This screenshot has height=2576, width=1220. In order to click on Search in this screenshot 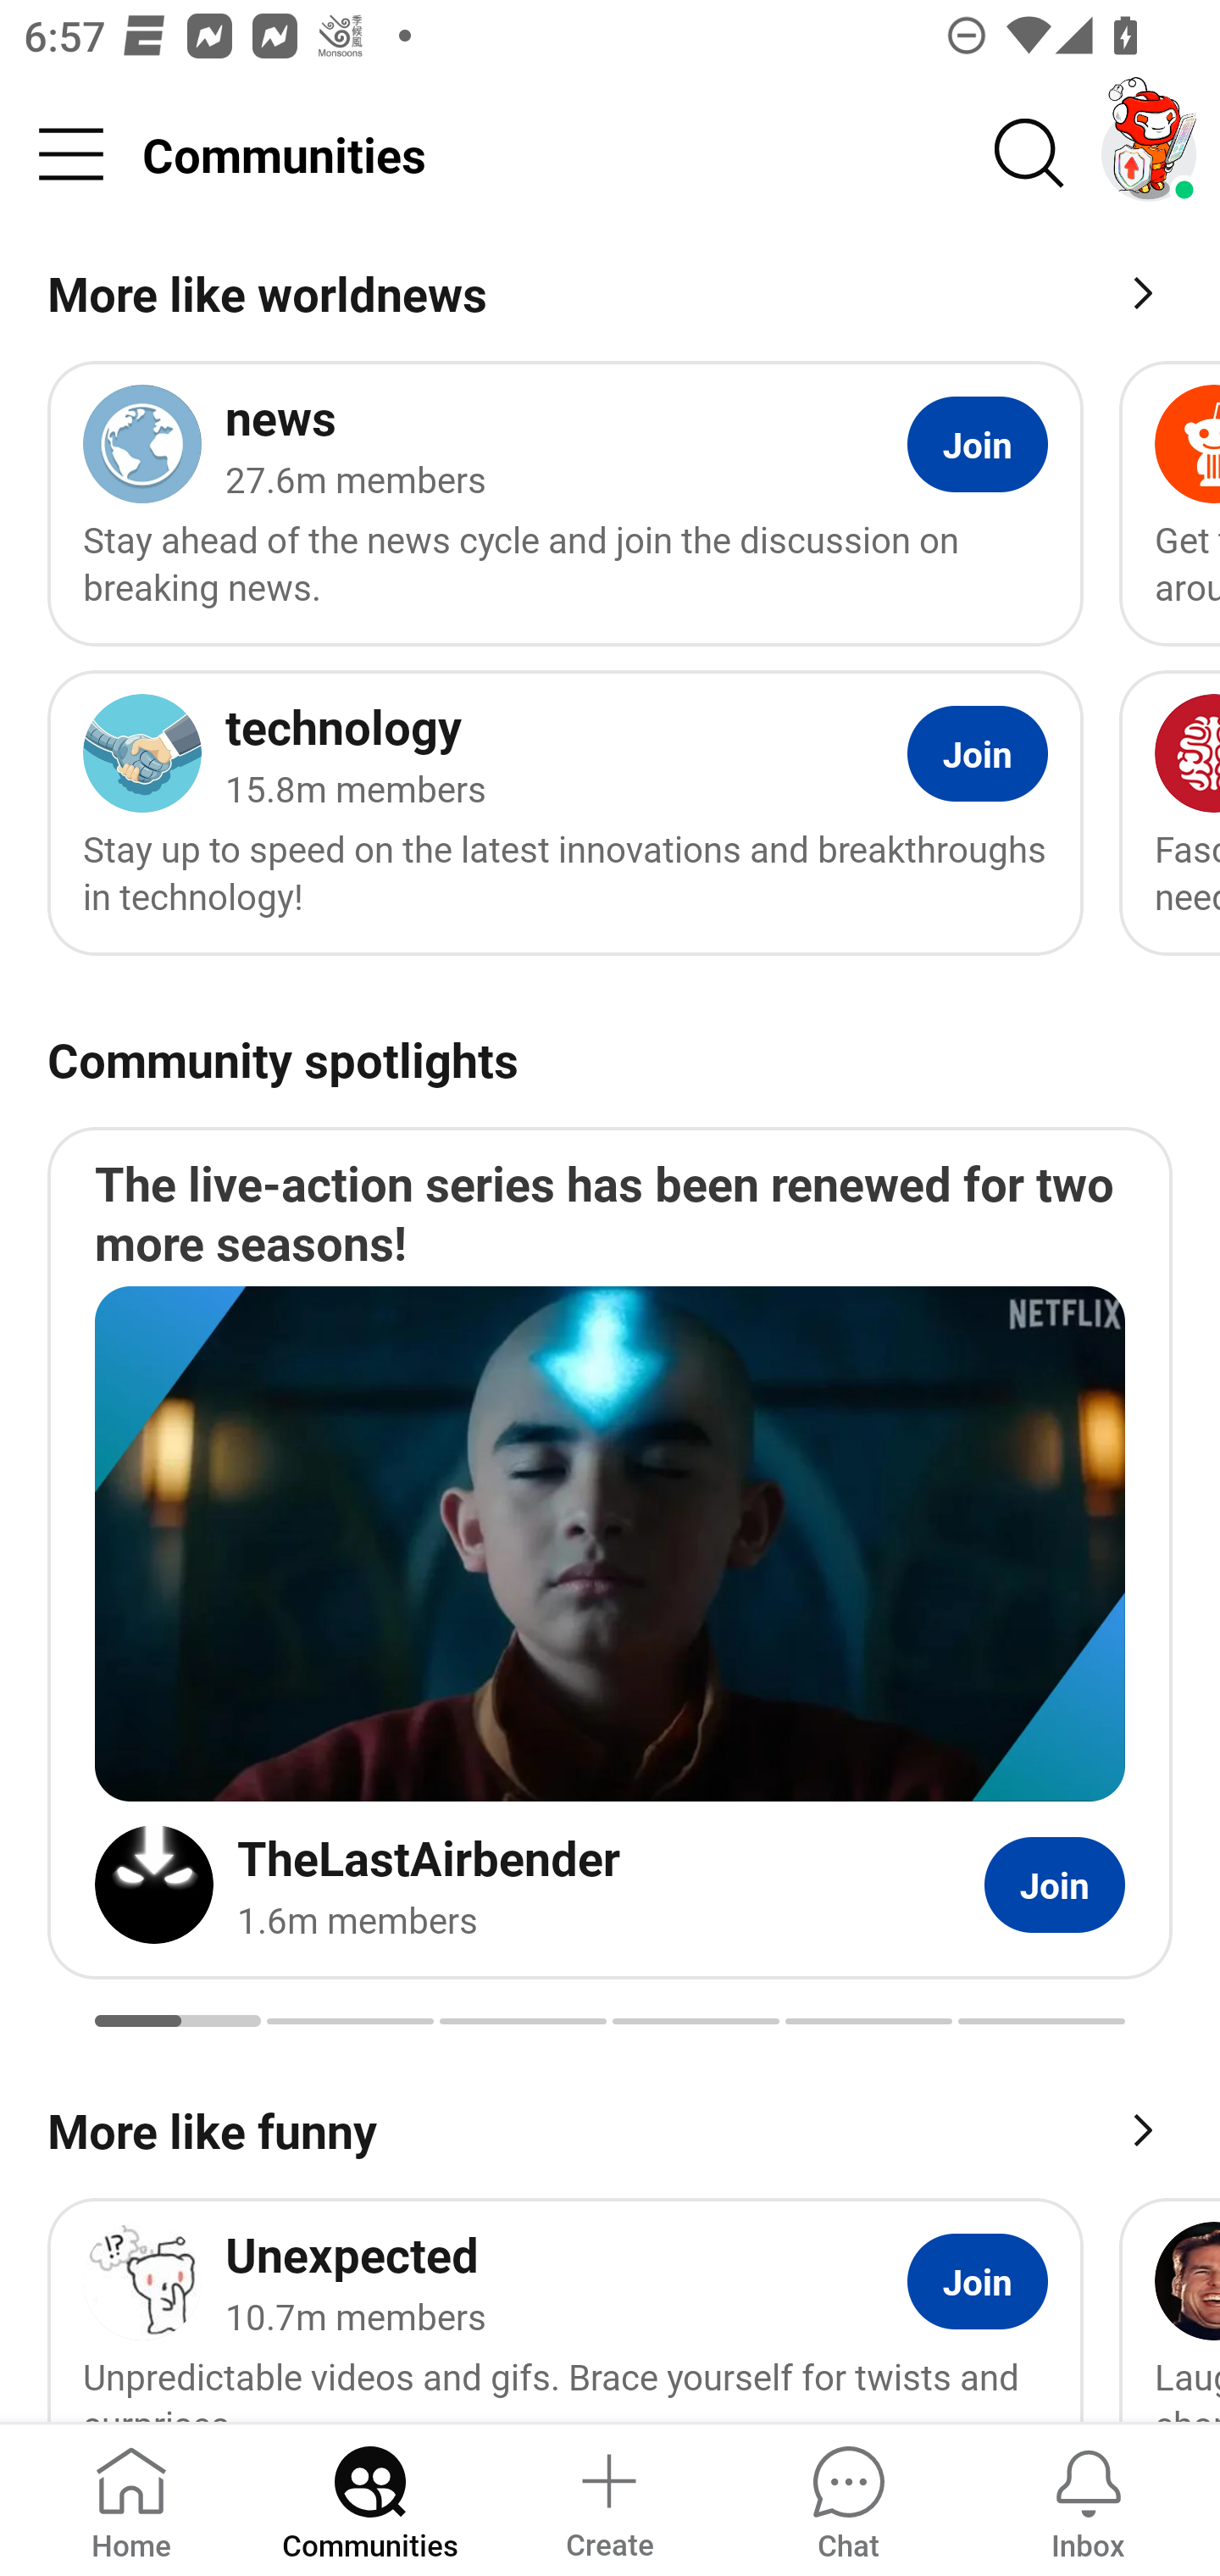, I will do `click(1030, 154)`.